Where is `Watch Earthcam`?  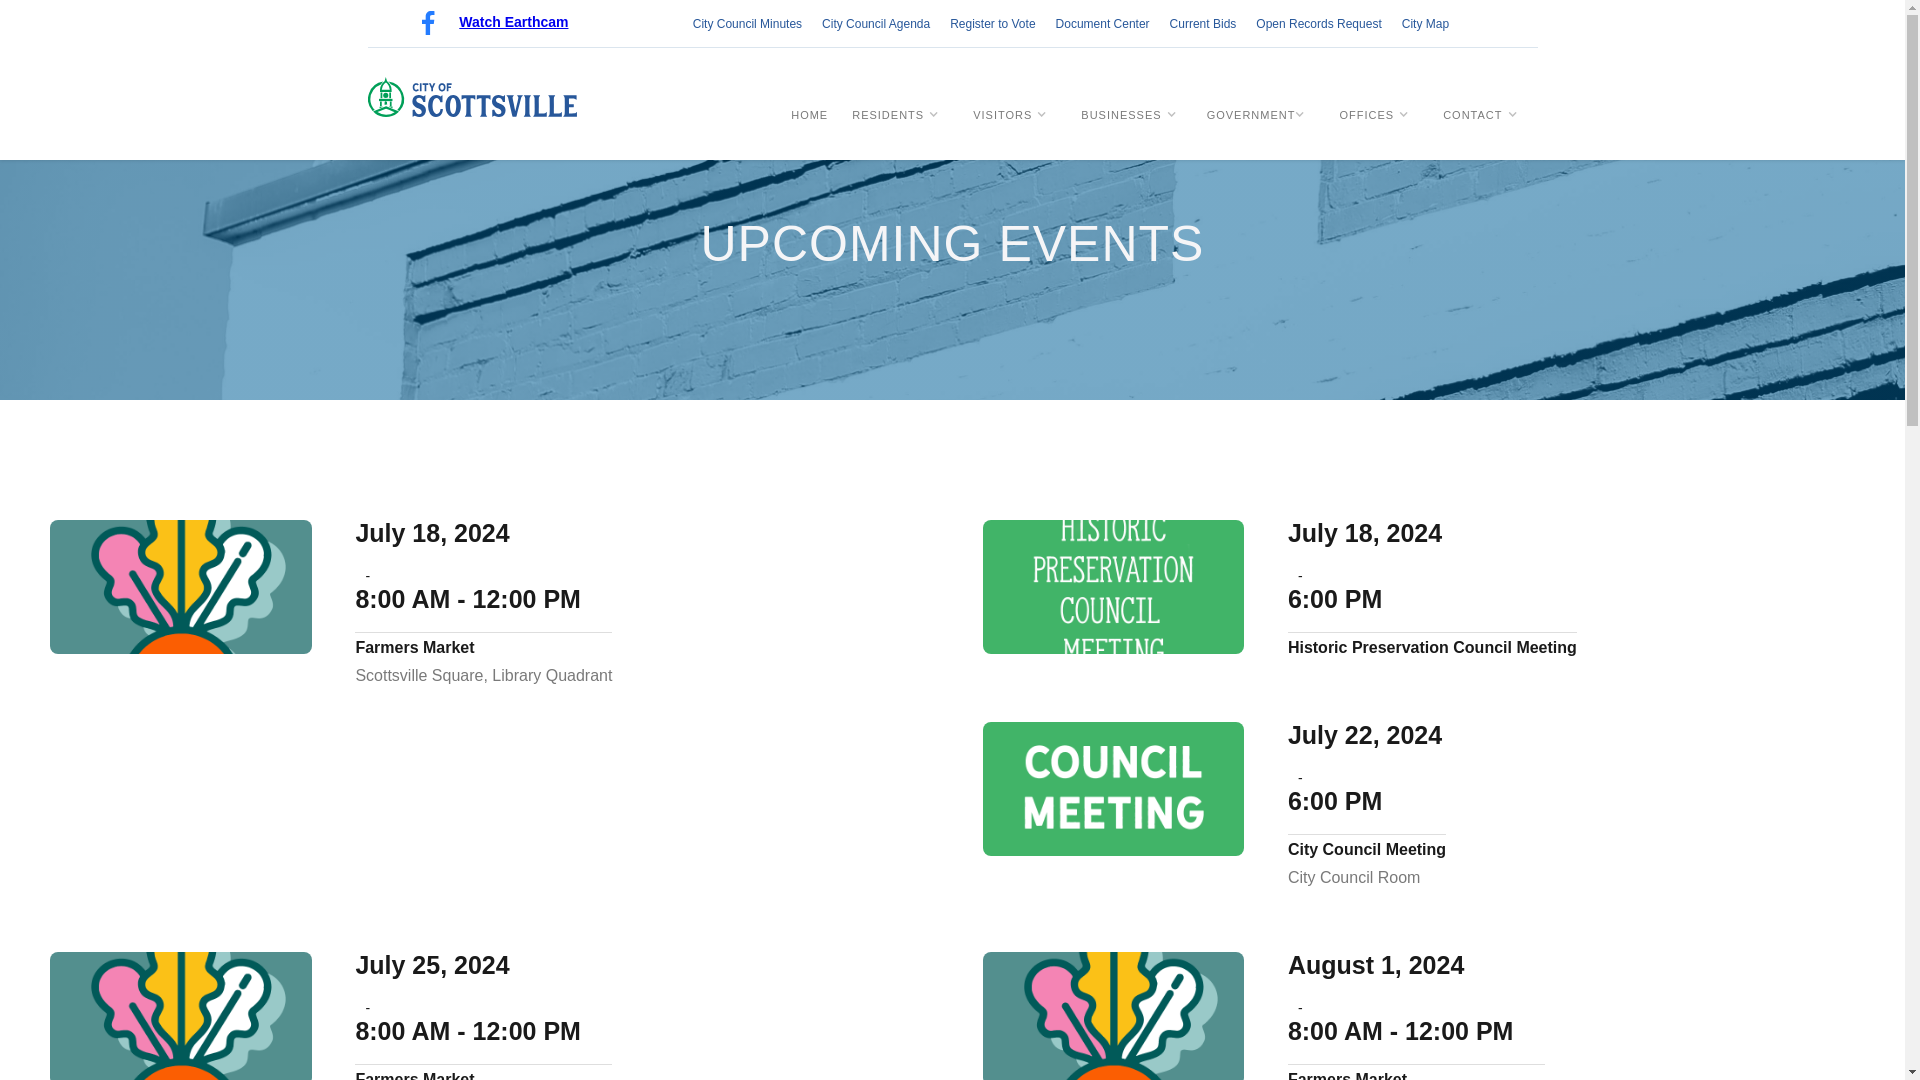
Watch Earthcam is located at coordinates (513, 22).